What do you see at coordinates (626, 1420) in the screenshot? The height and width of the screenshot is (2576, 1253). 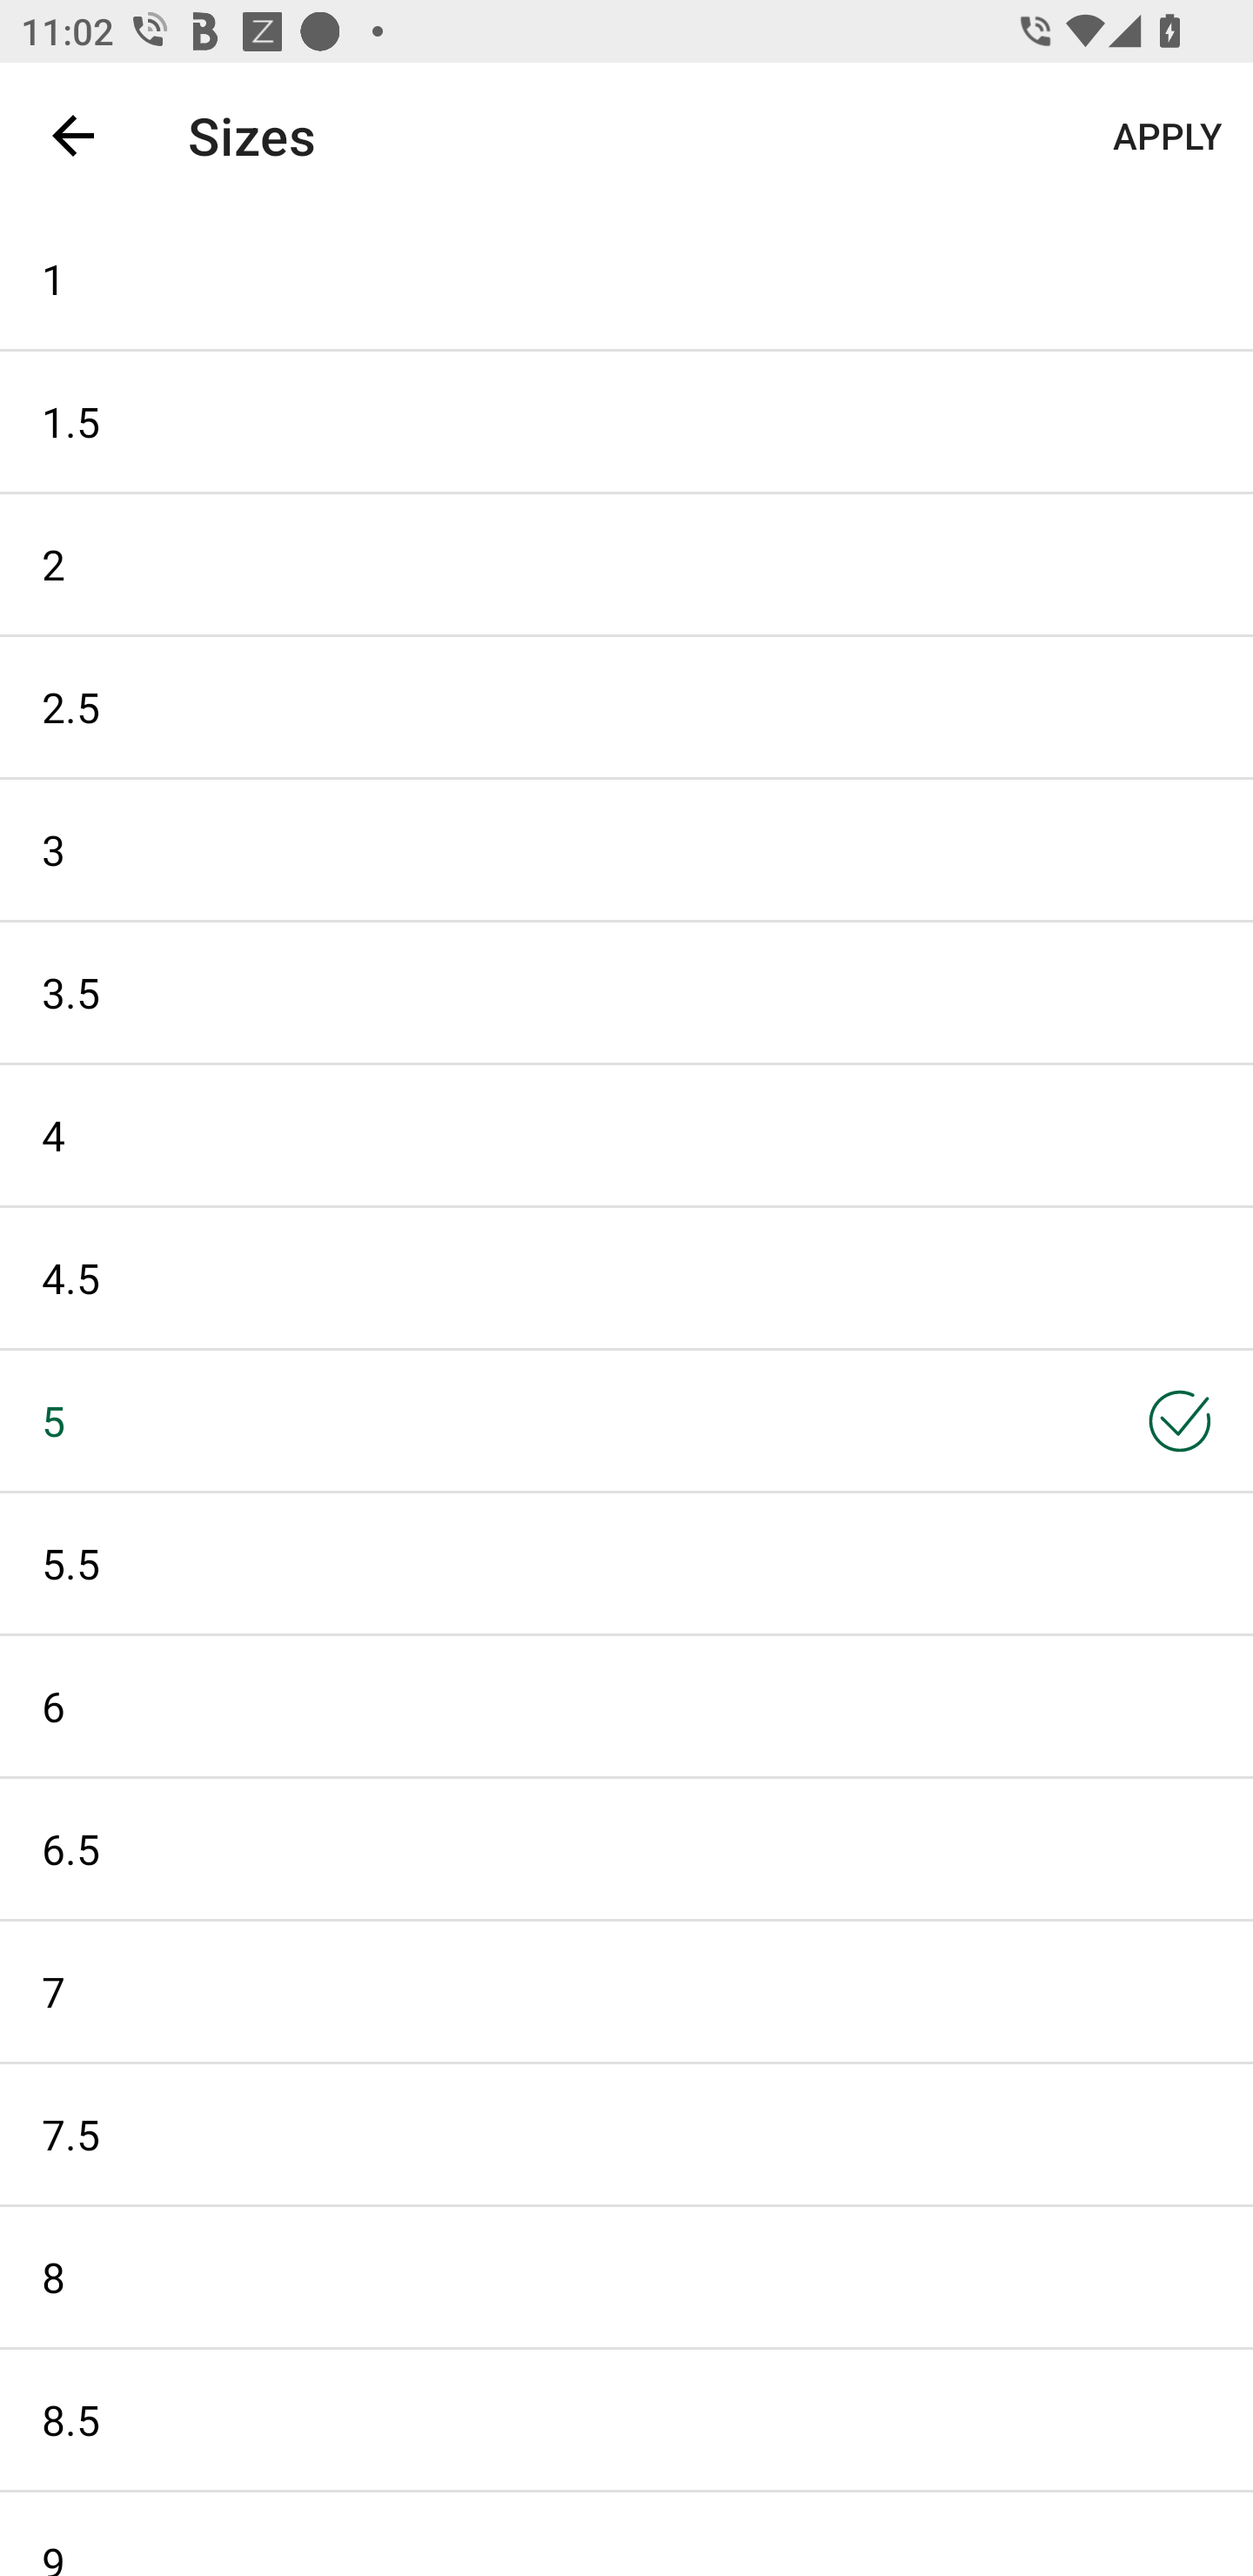 I see `5 Next` at bounding box center [626, 1420].